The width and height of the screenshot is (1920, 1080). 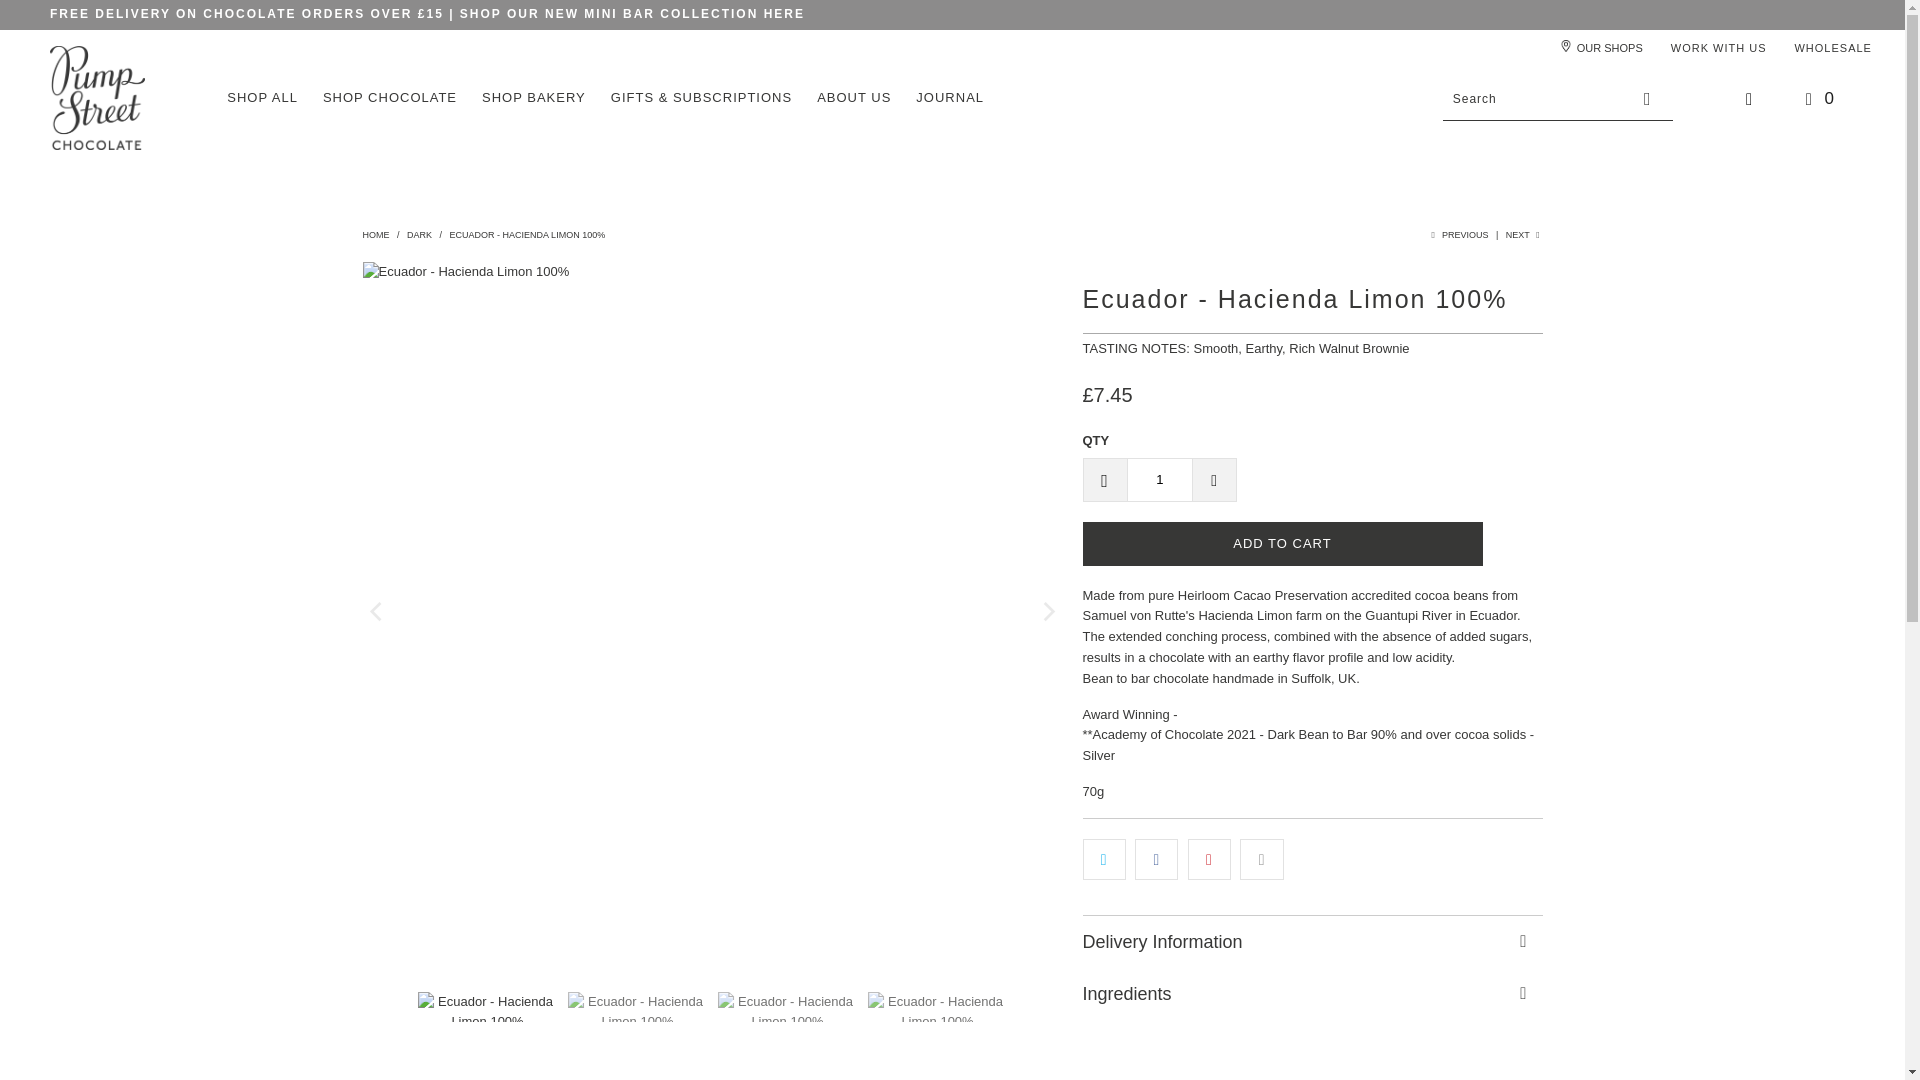 What do you see at coordinates (97, 100) in the screenshot?
I see `Pump Street Chocolate` at bounding box center [97, 100].